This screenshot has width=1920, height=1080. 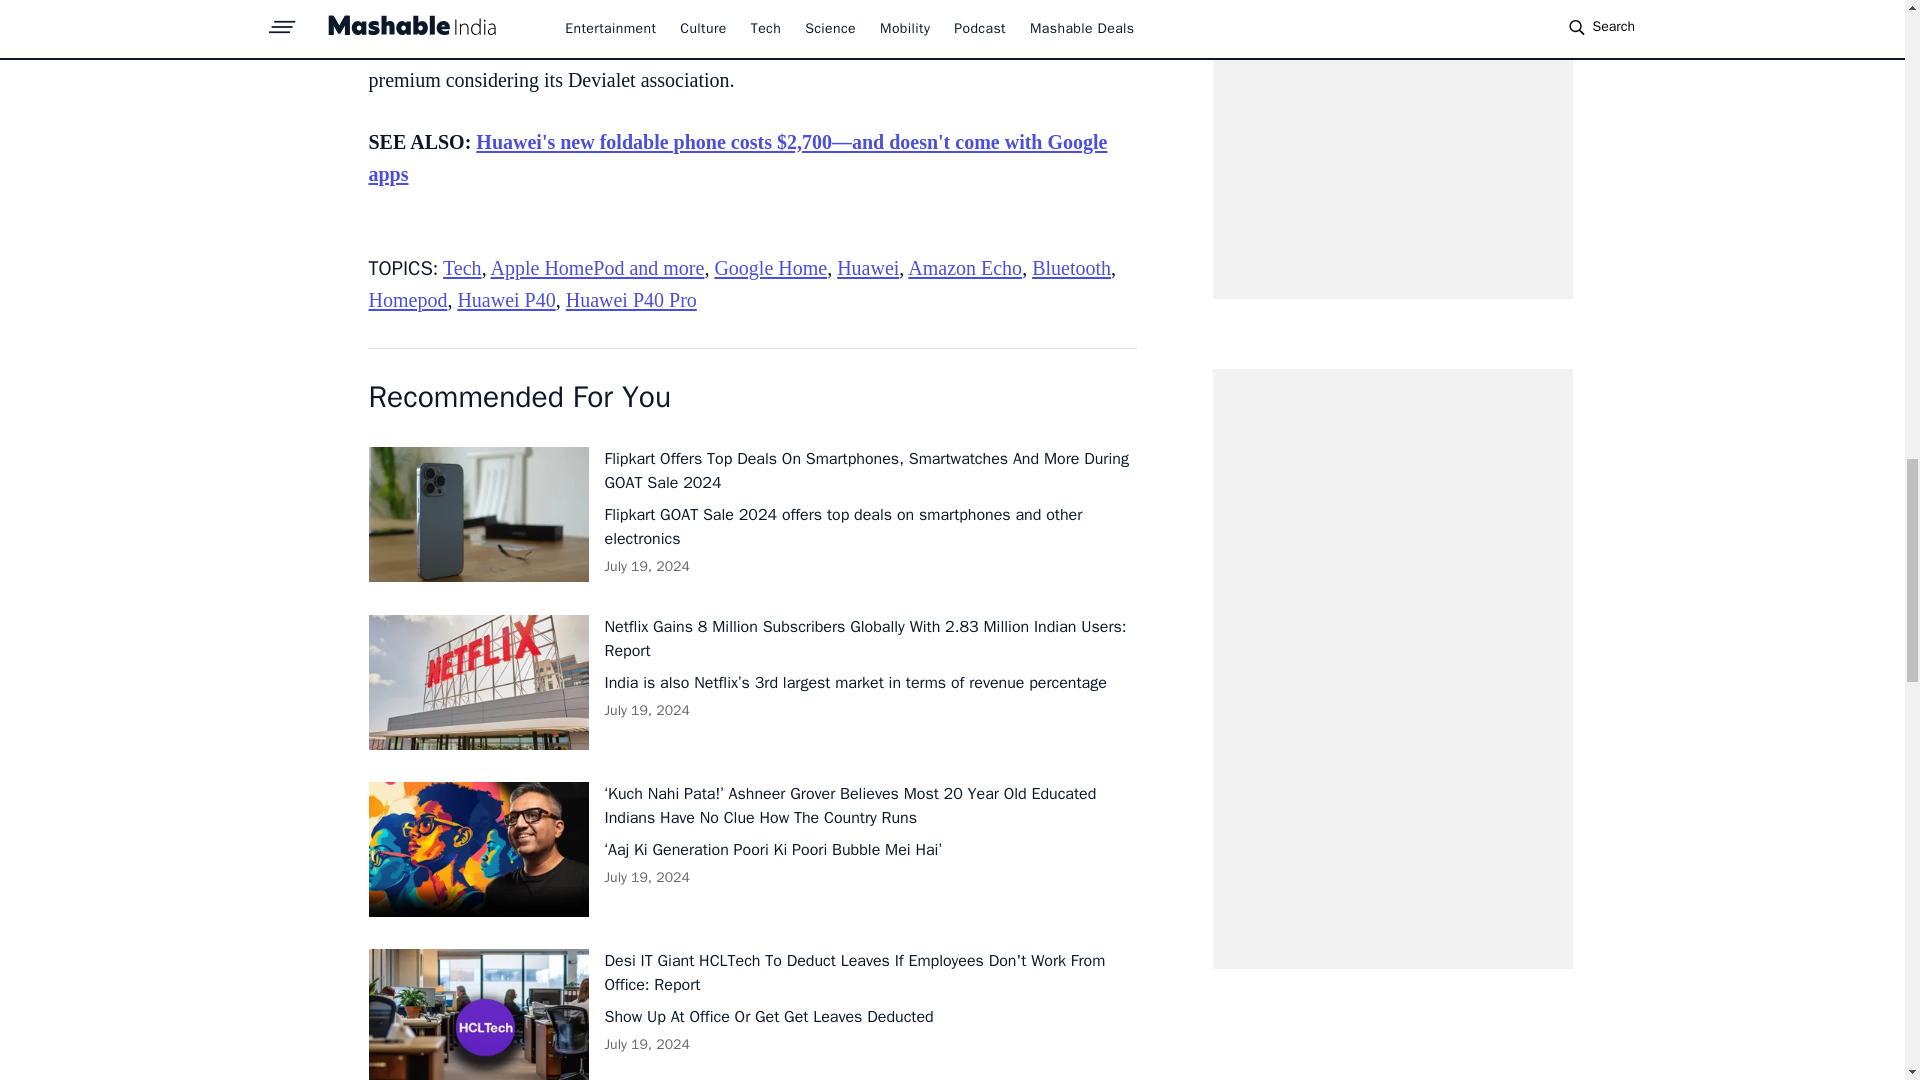 What do you see at coordinates (462, 268) in the screenshot?
I see `Tech` at bounding box center [462, 268].